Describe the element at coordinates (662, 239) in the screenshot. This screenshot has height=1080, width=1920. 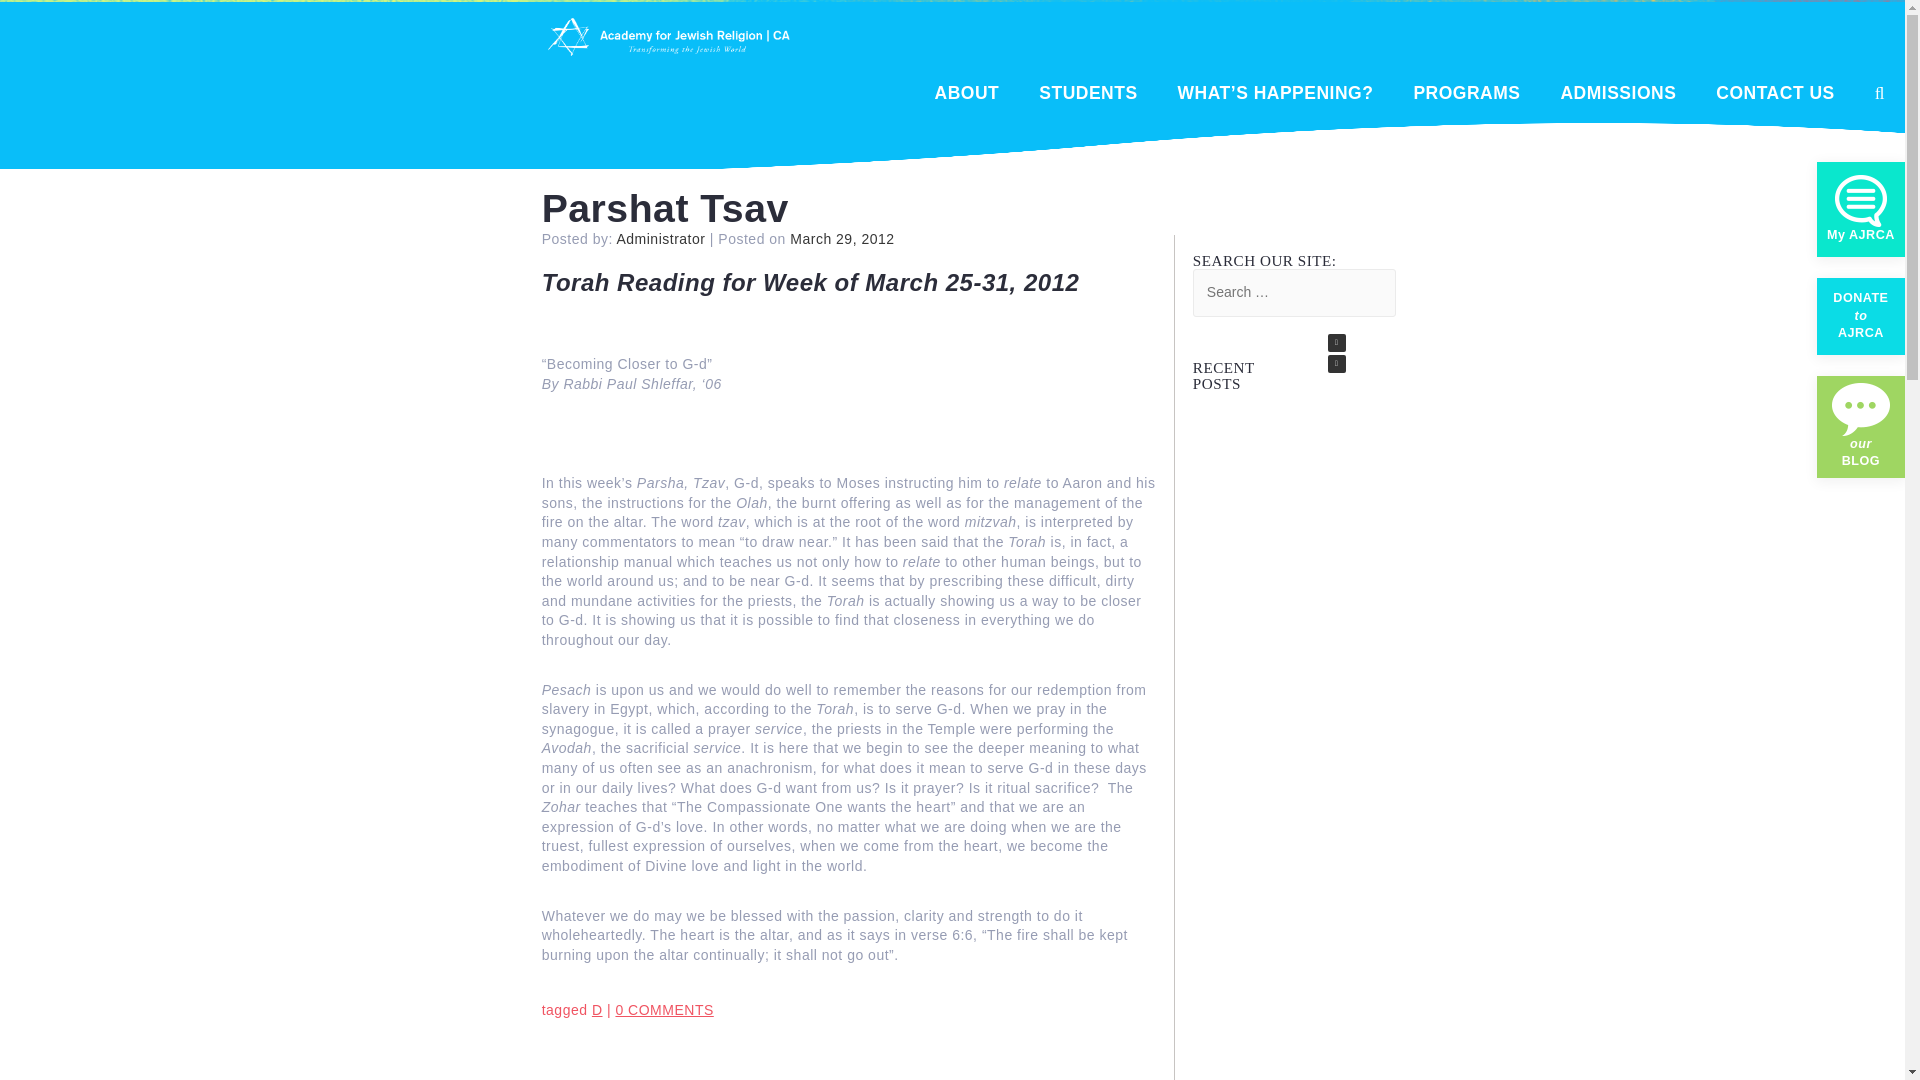
I see `Administrator` at that location.